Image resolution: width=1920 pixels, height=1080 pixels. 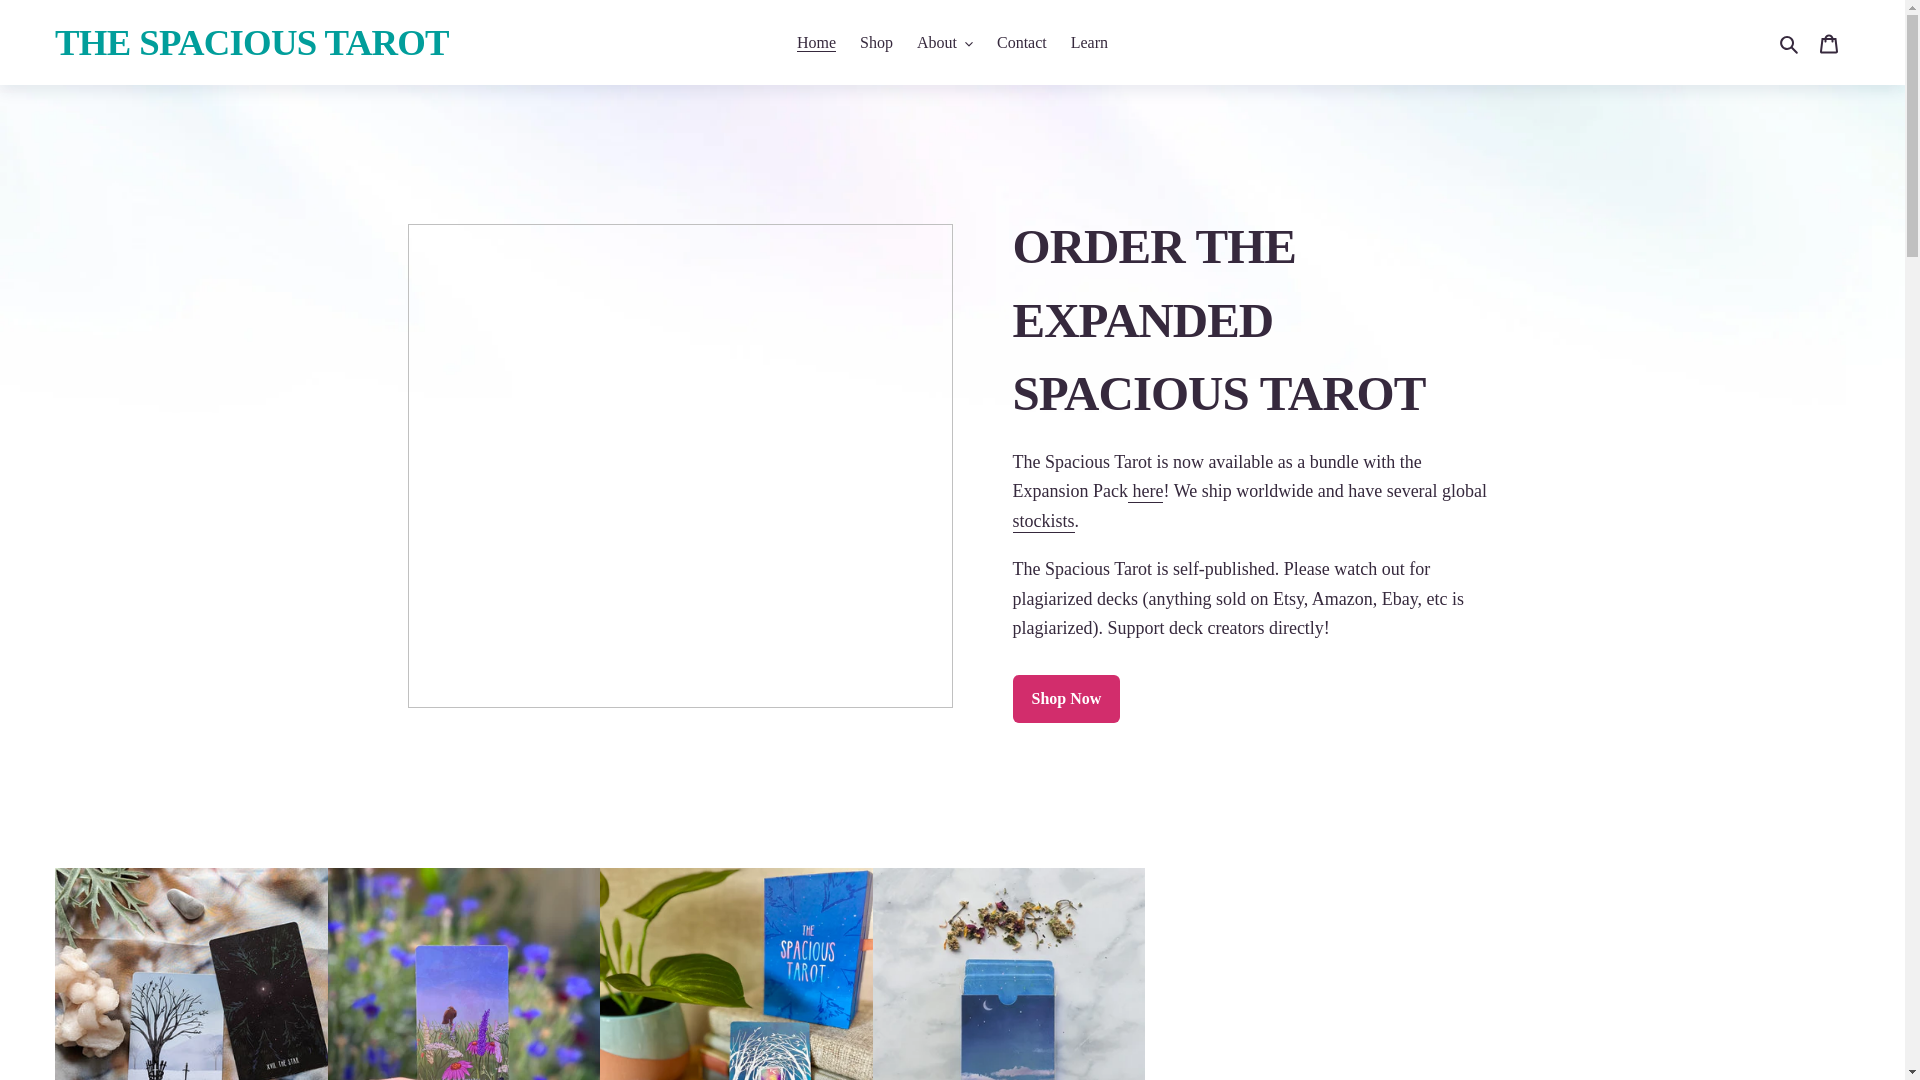 I want to click on Contact, so click(x=1022, y=43).